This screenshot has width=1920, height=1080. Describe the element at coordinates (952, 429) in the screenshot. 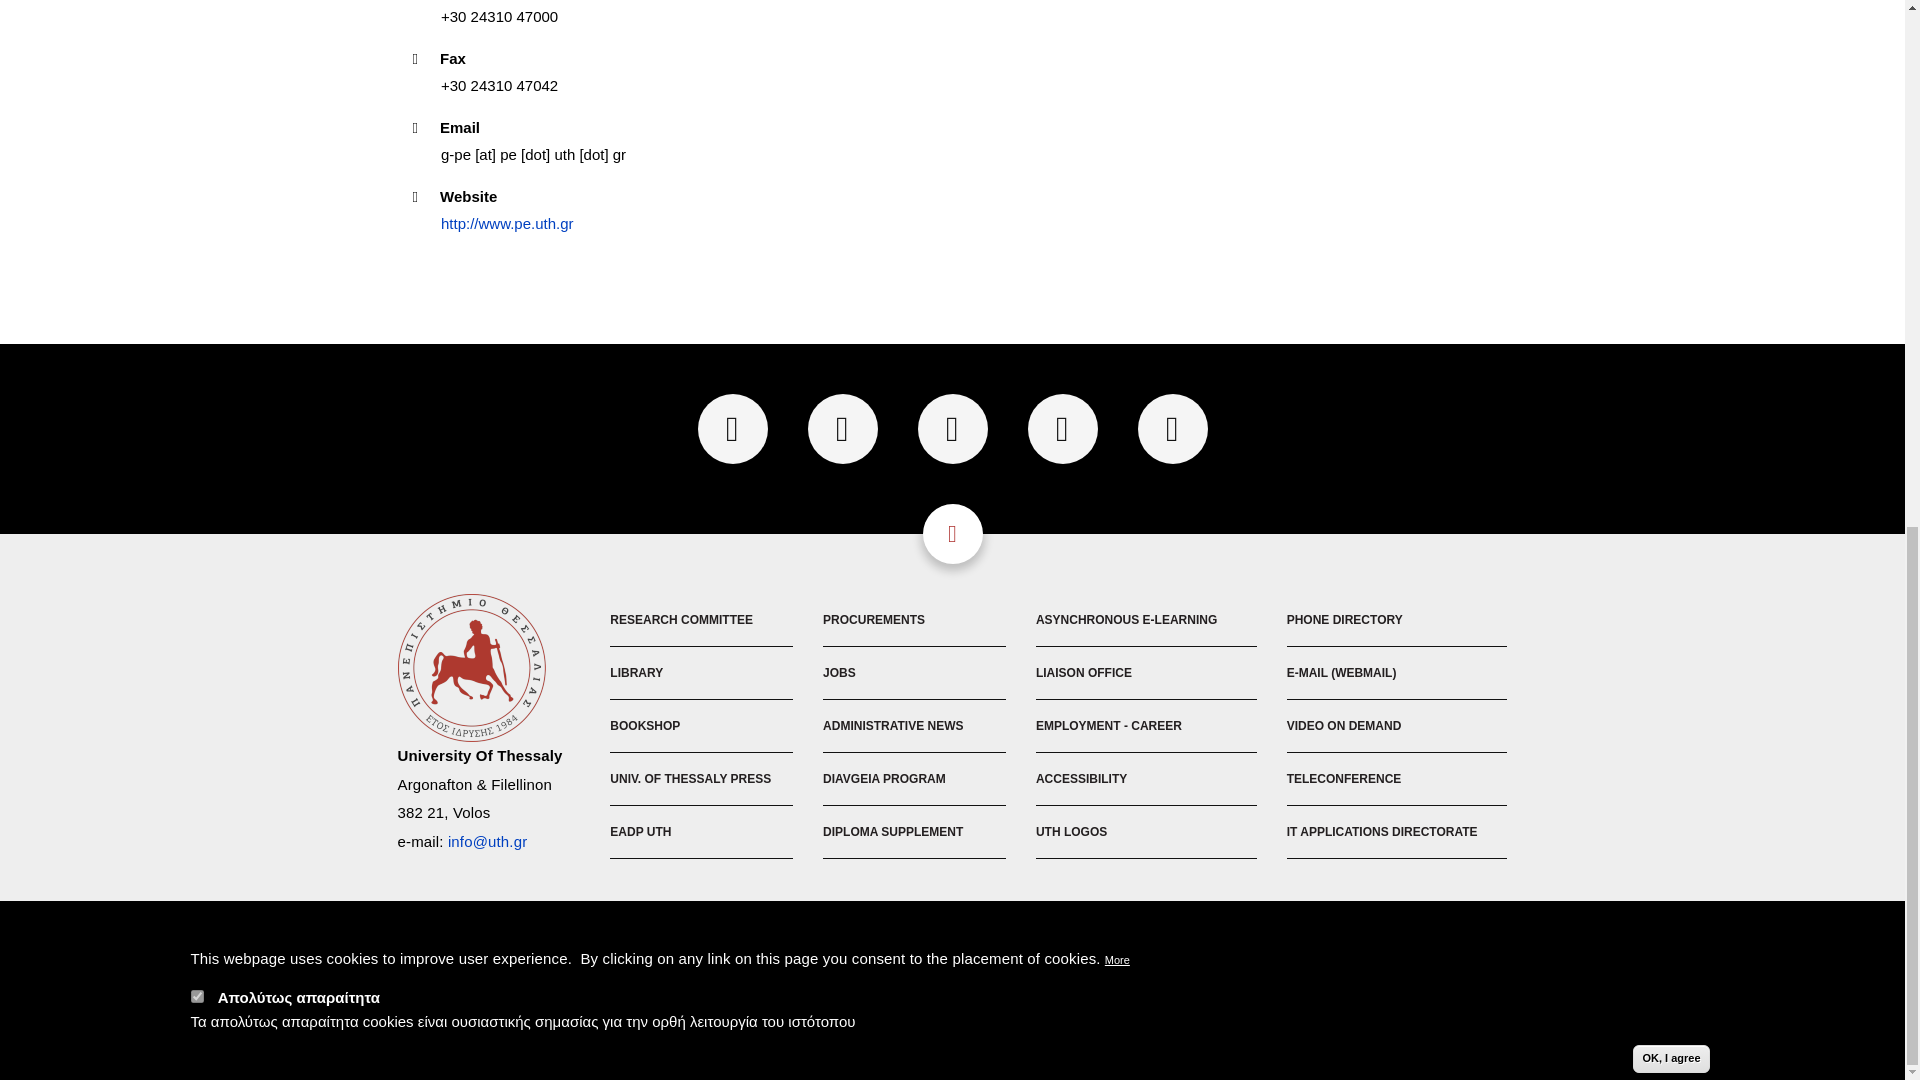

I see `youtube` at that location.